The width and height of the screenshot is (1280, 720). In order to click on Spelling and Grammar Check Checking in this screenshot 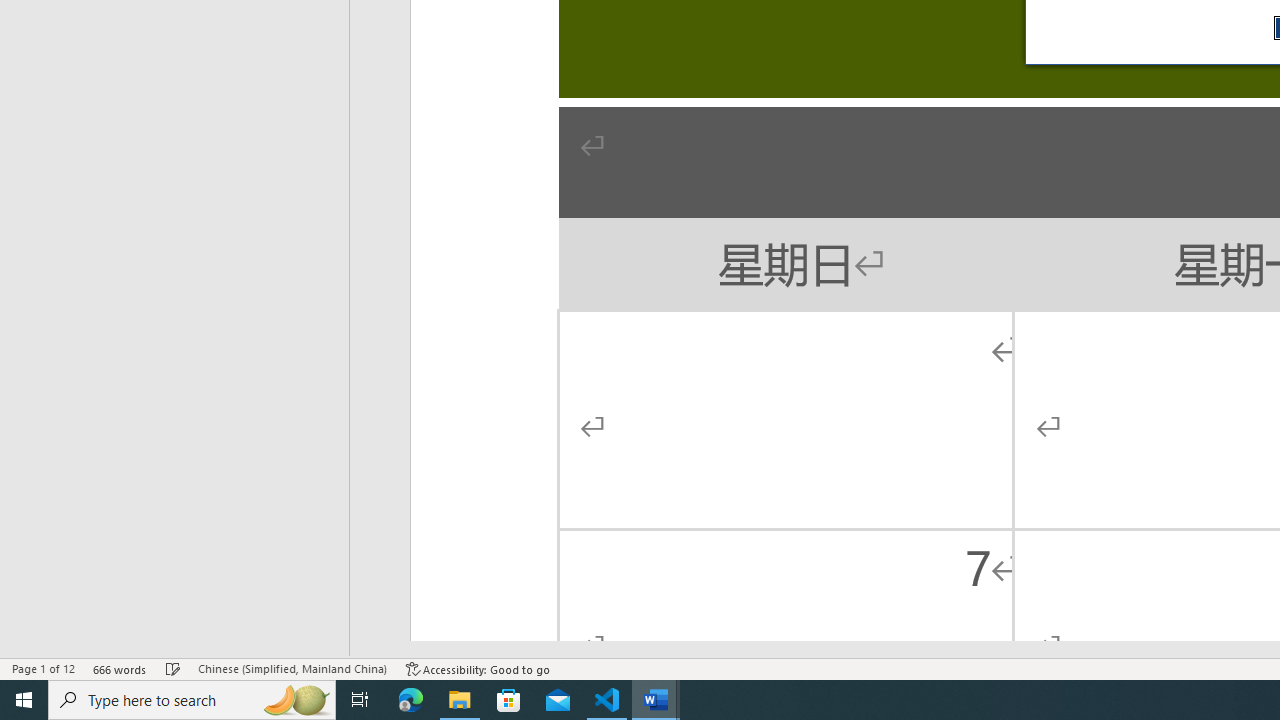, I will do `click(173, 668)`.